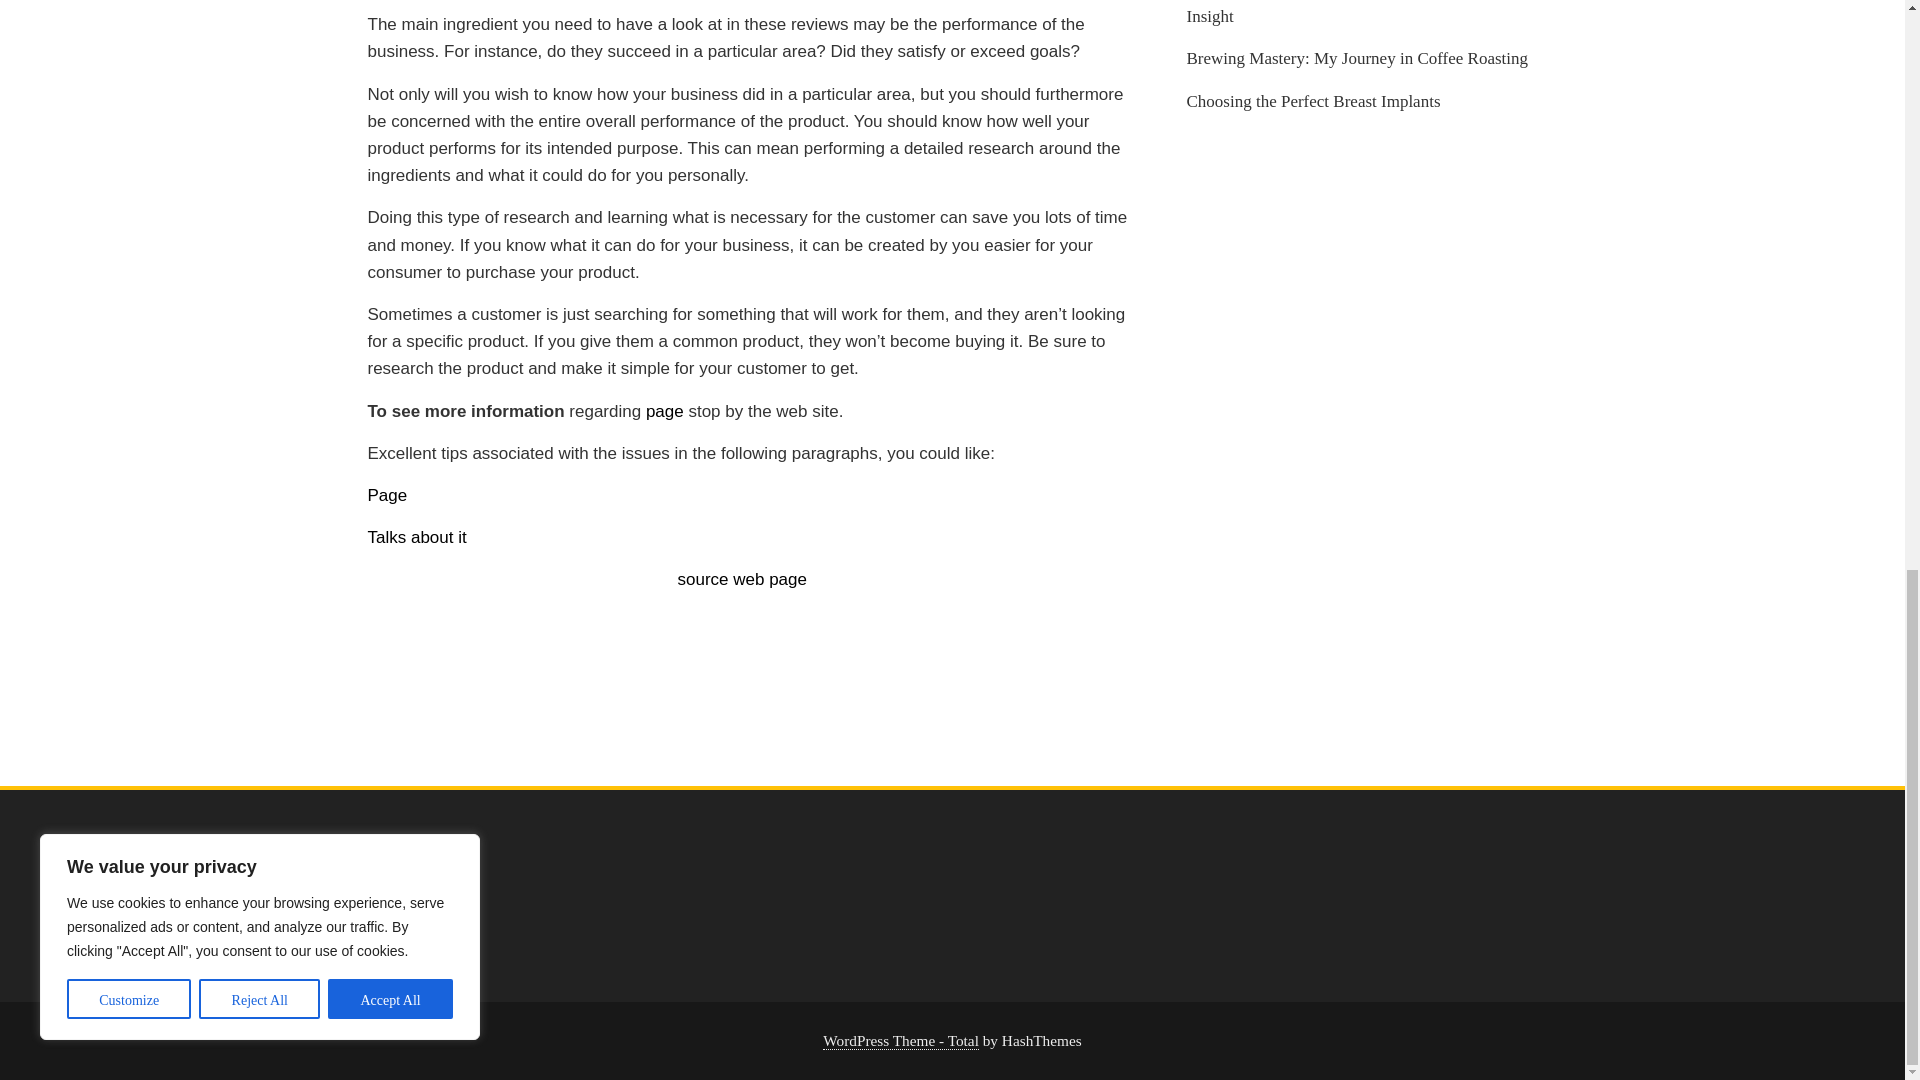  Describe the element at coordinates (417, 537) in the screenshot. I see `Talks about it` at that location.